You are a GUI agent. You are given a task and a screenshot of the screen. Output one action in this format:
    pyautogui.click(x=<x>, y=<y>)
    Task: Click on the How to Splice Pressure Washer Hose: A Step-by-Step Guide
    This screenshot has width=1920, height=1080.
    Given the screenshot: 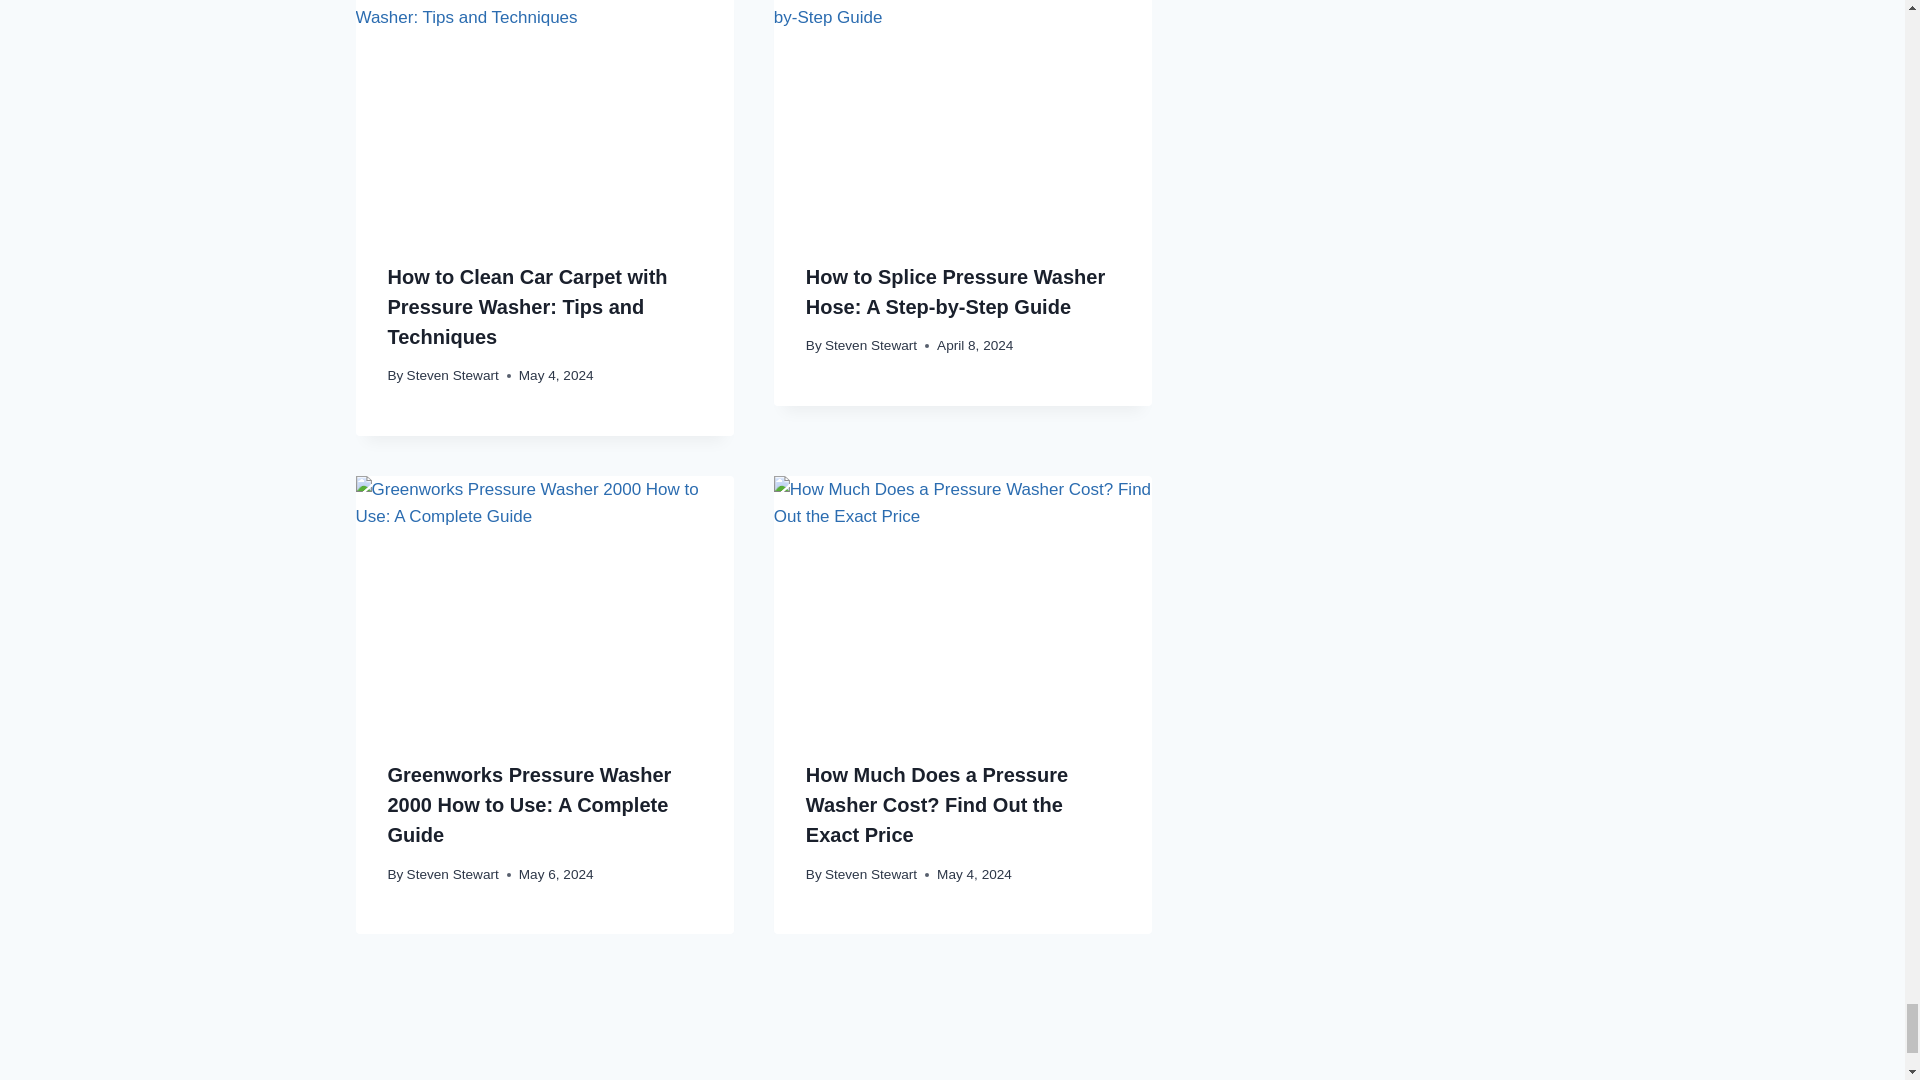 What is the action you would take?
    pyautogui.click(x=962, y=114)
    